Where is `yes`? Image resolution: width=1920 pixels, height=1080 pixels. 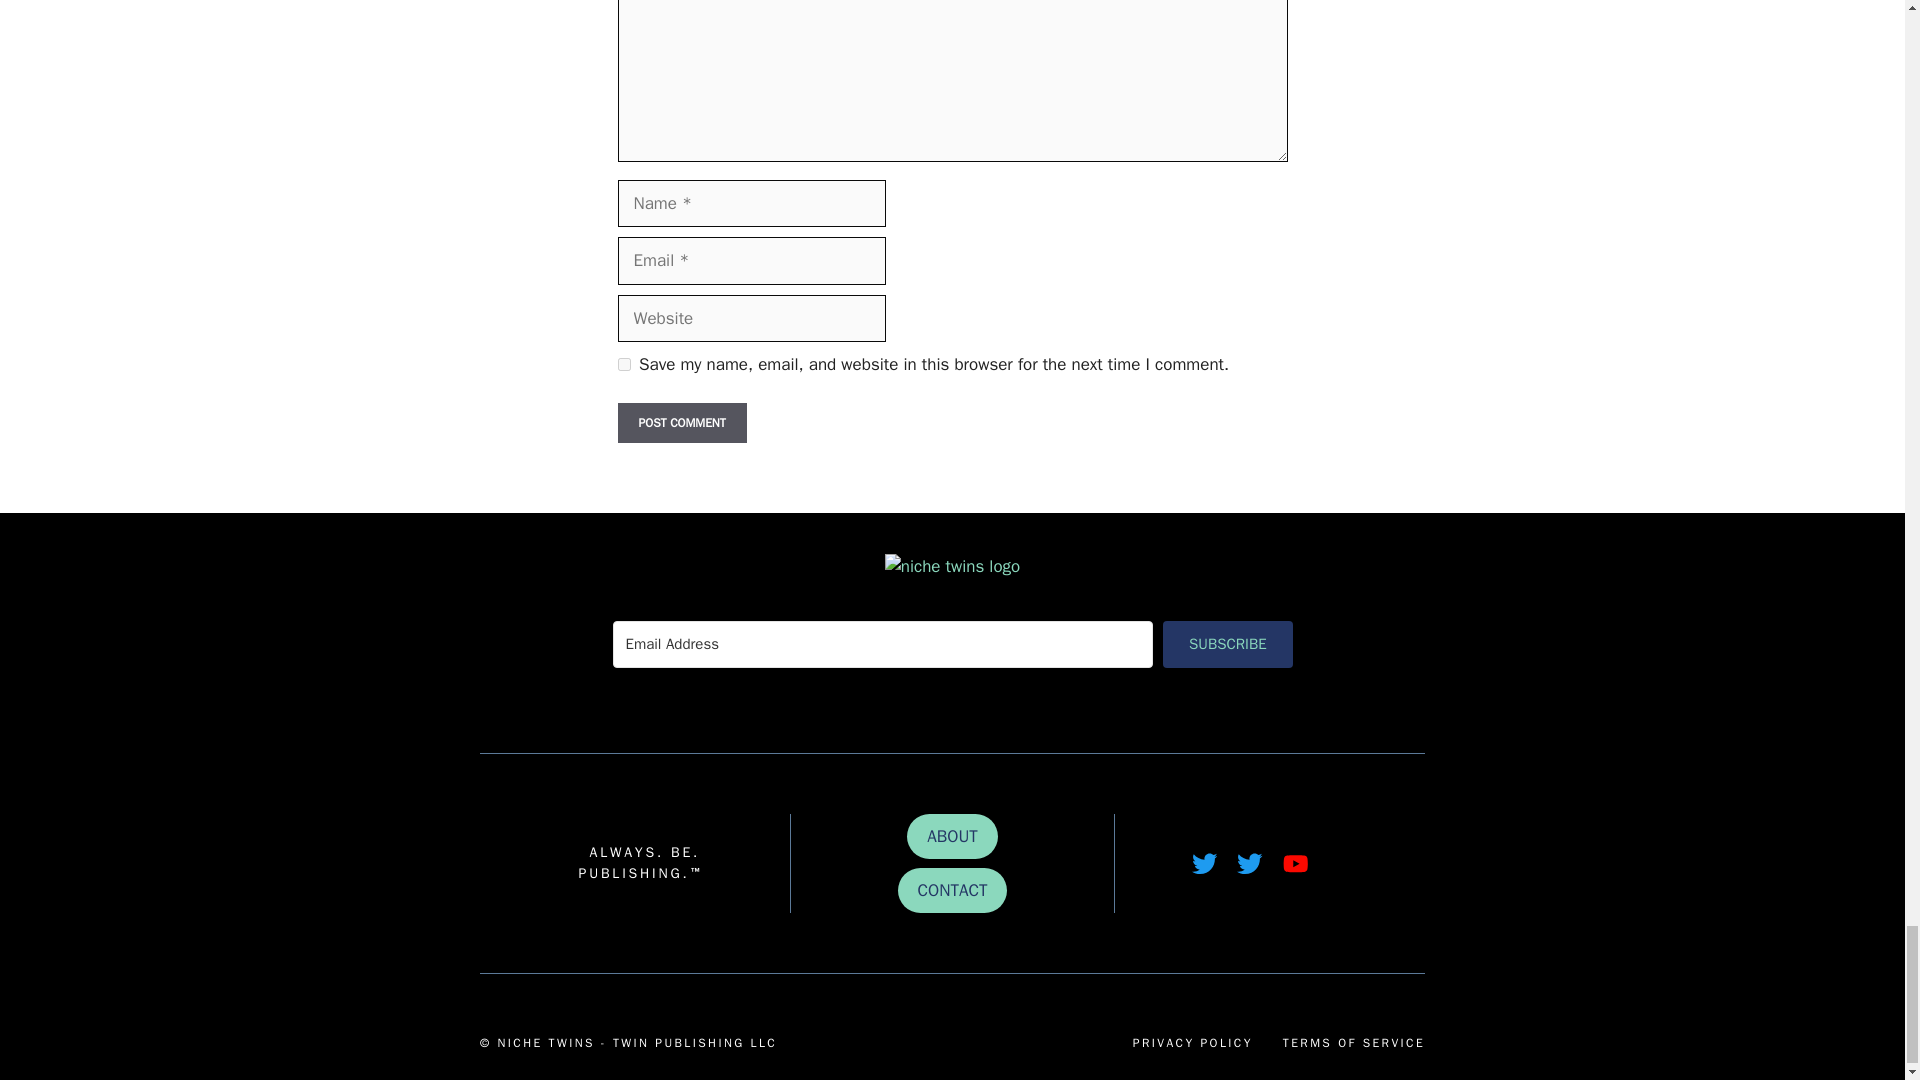
yes is located at coordinates (624, 364).